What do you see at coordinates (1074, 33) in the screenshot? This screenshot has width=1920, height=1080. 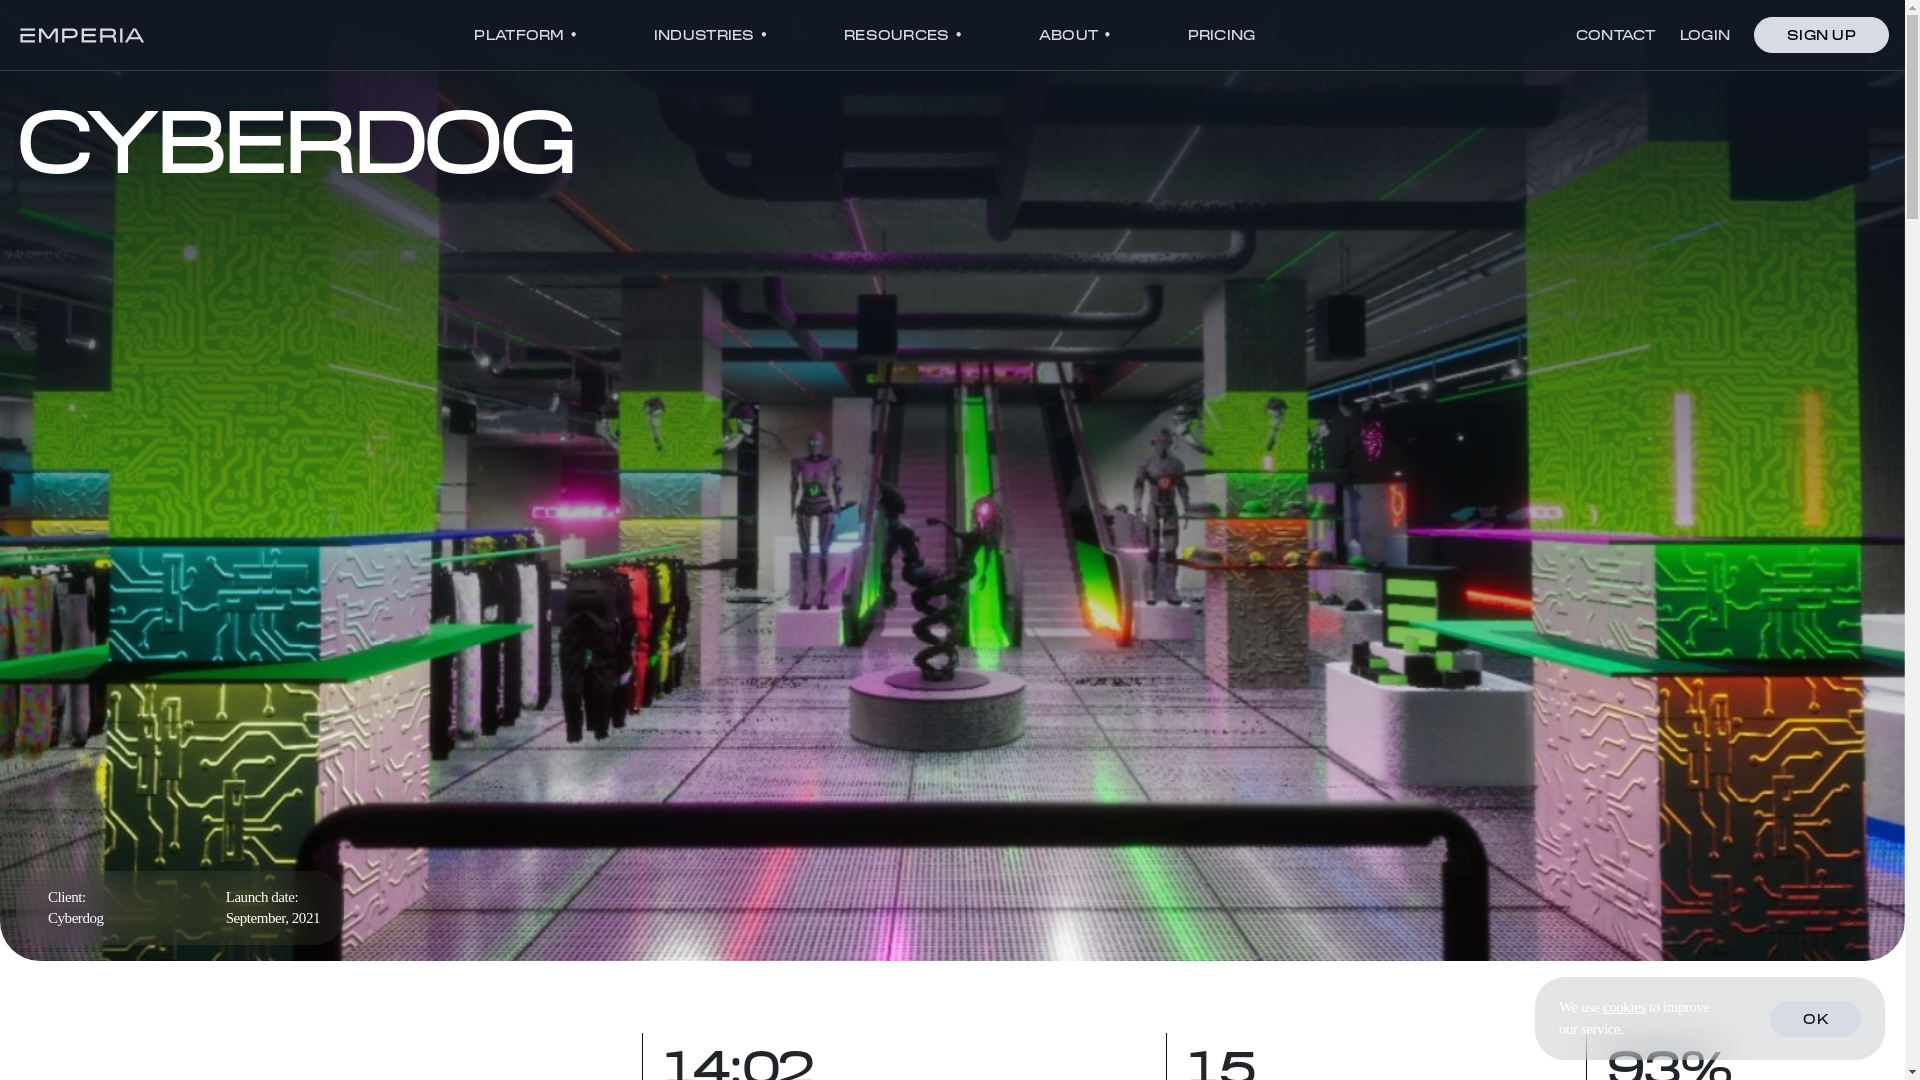 I see `ABOUT` at bounding box center [1074, 33].